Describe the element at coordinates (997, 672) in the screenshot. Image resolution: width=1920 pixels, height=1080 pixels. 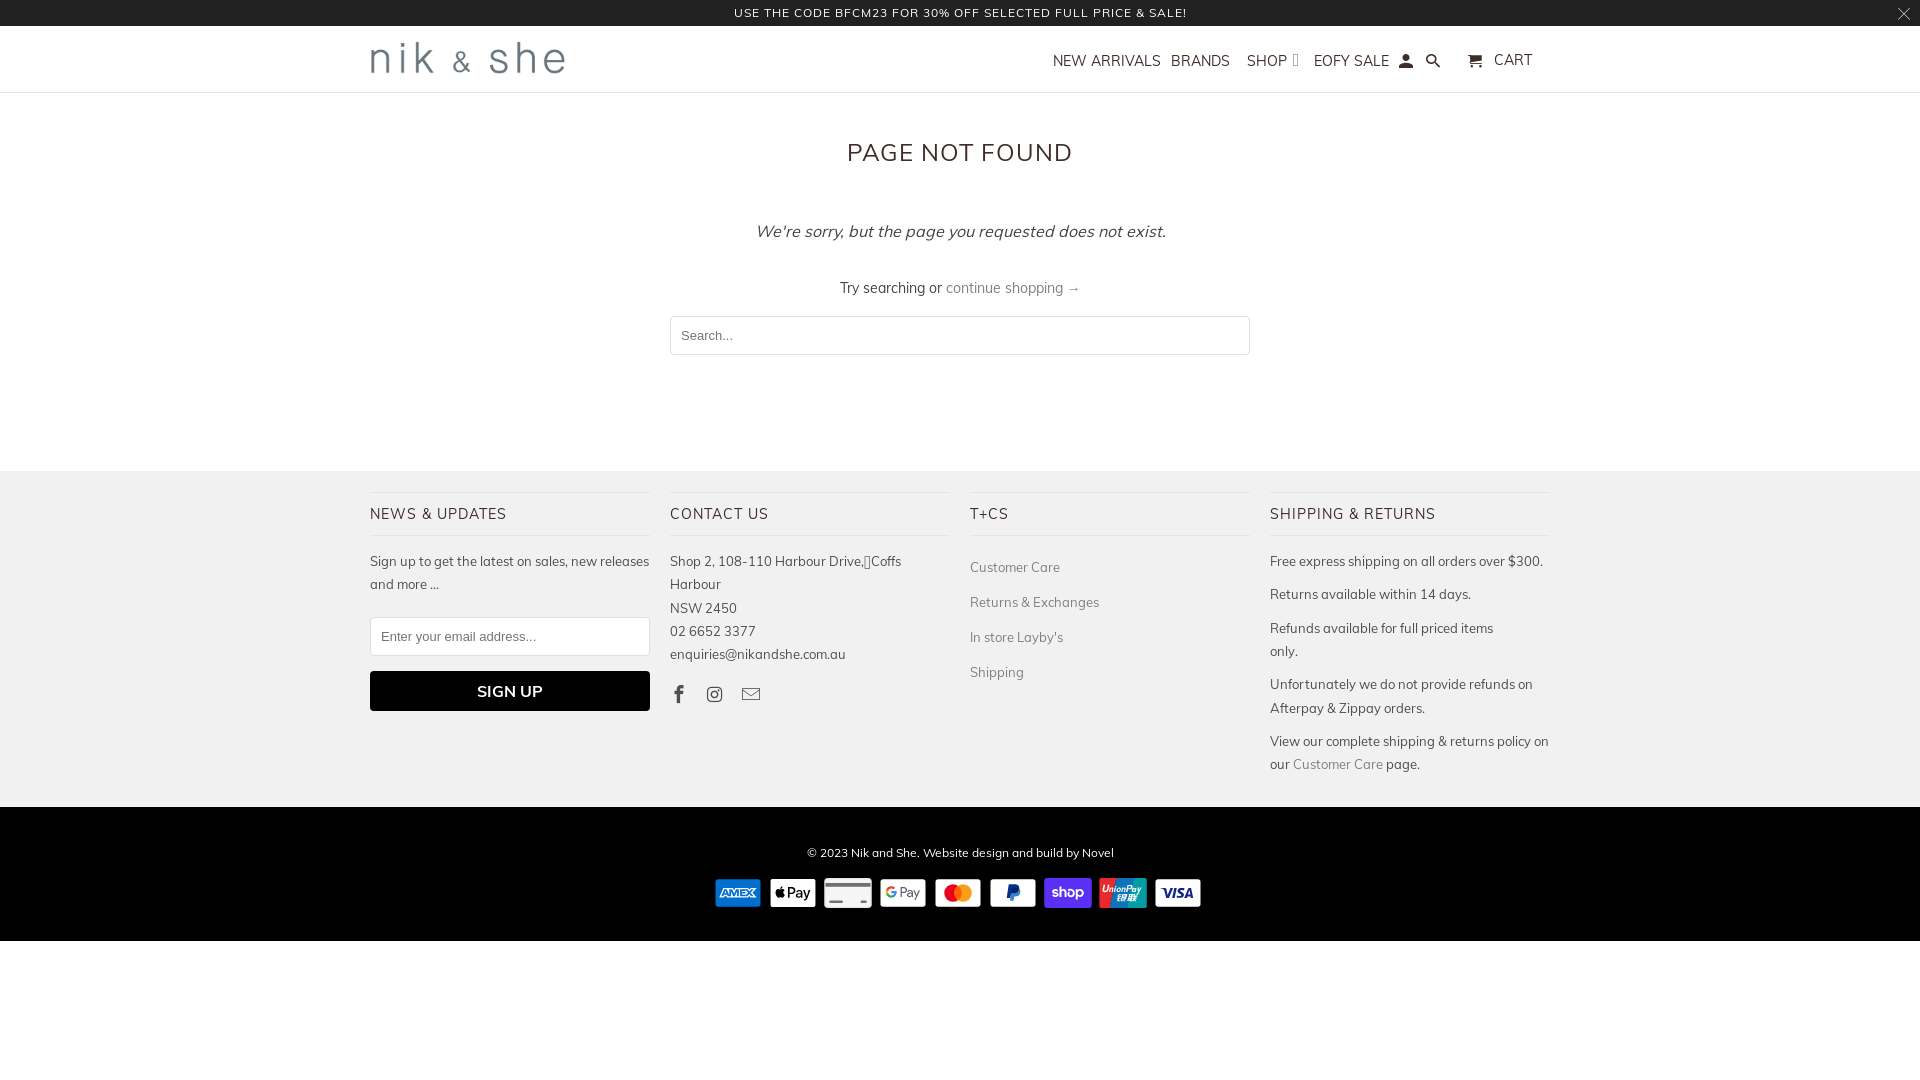
I see `Shipping` at that location.